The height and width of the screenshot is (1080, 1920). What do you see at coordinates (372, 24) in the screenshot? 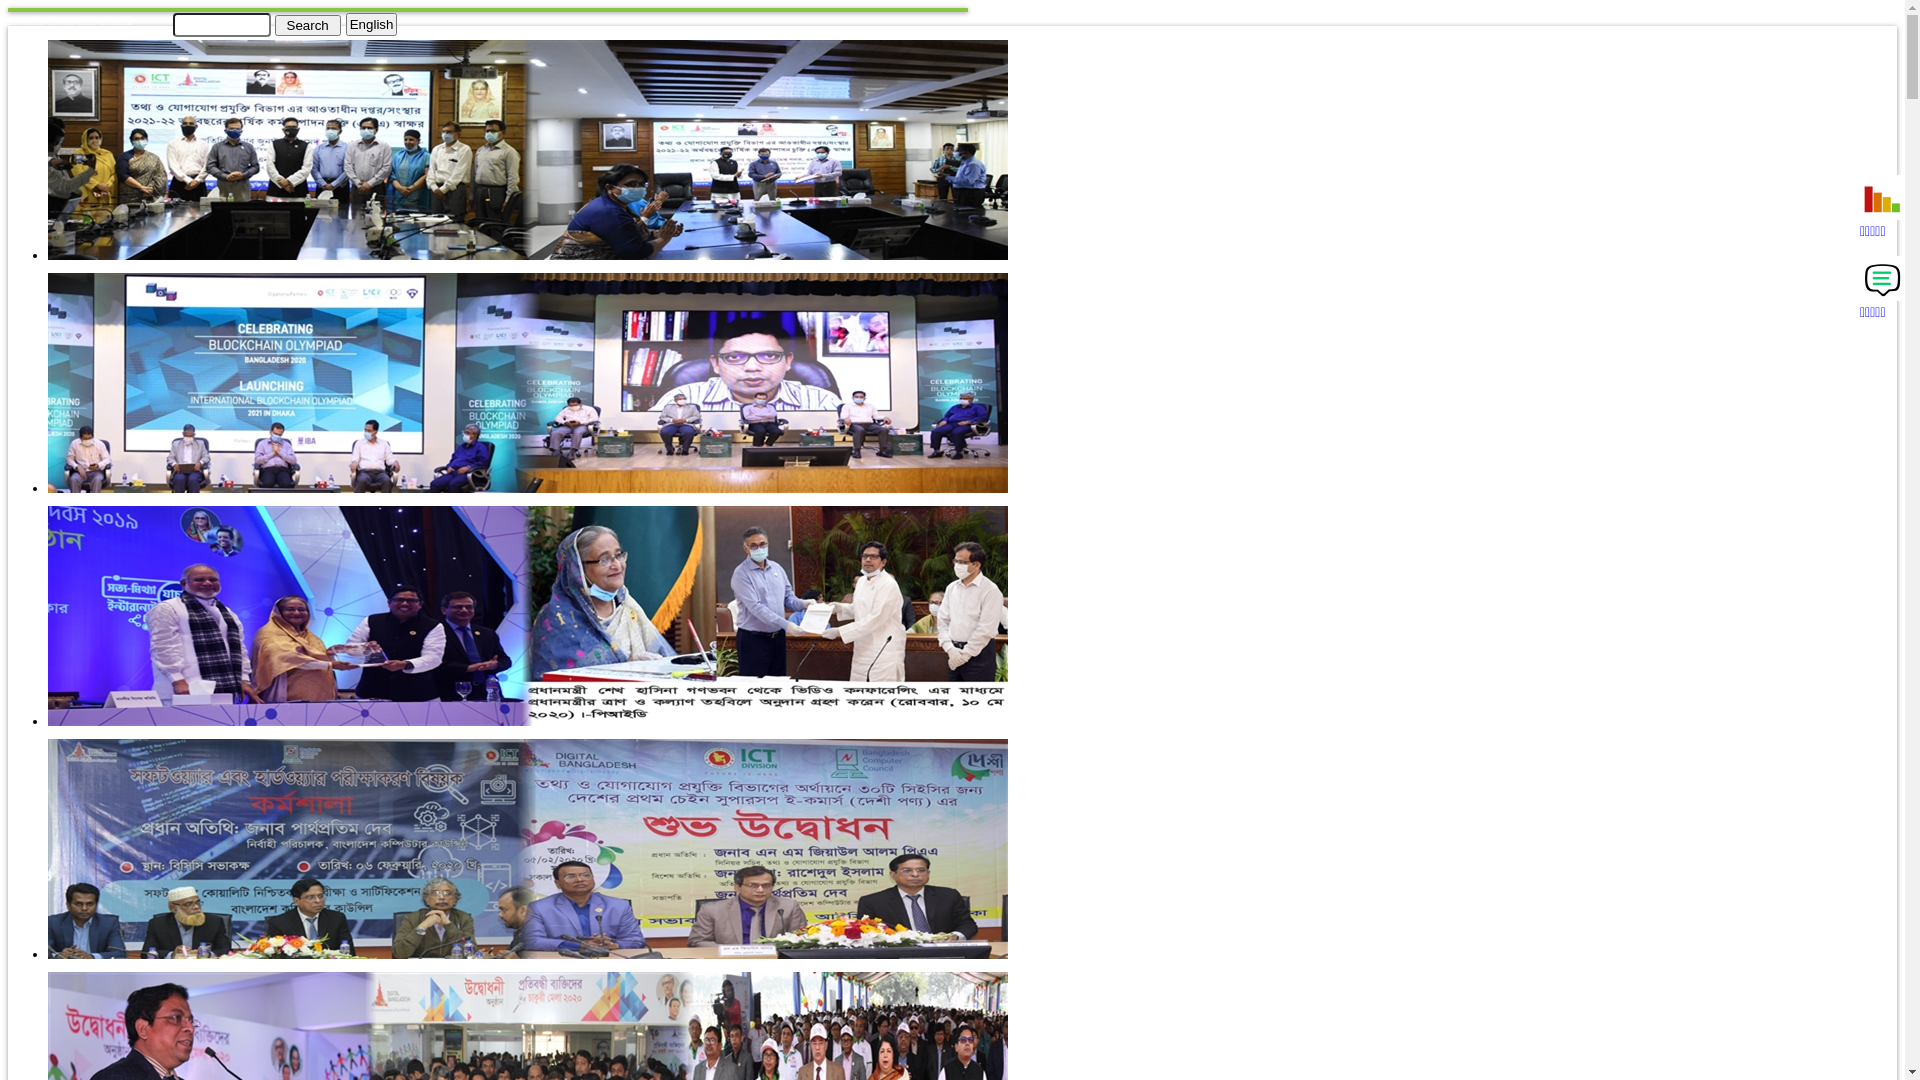
I see `English` at bounding box center [372, 24].